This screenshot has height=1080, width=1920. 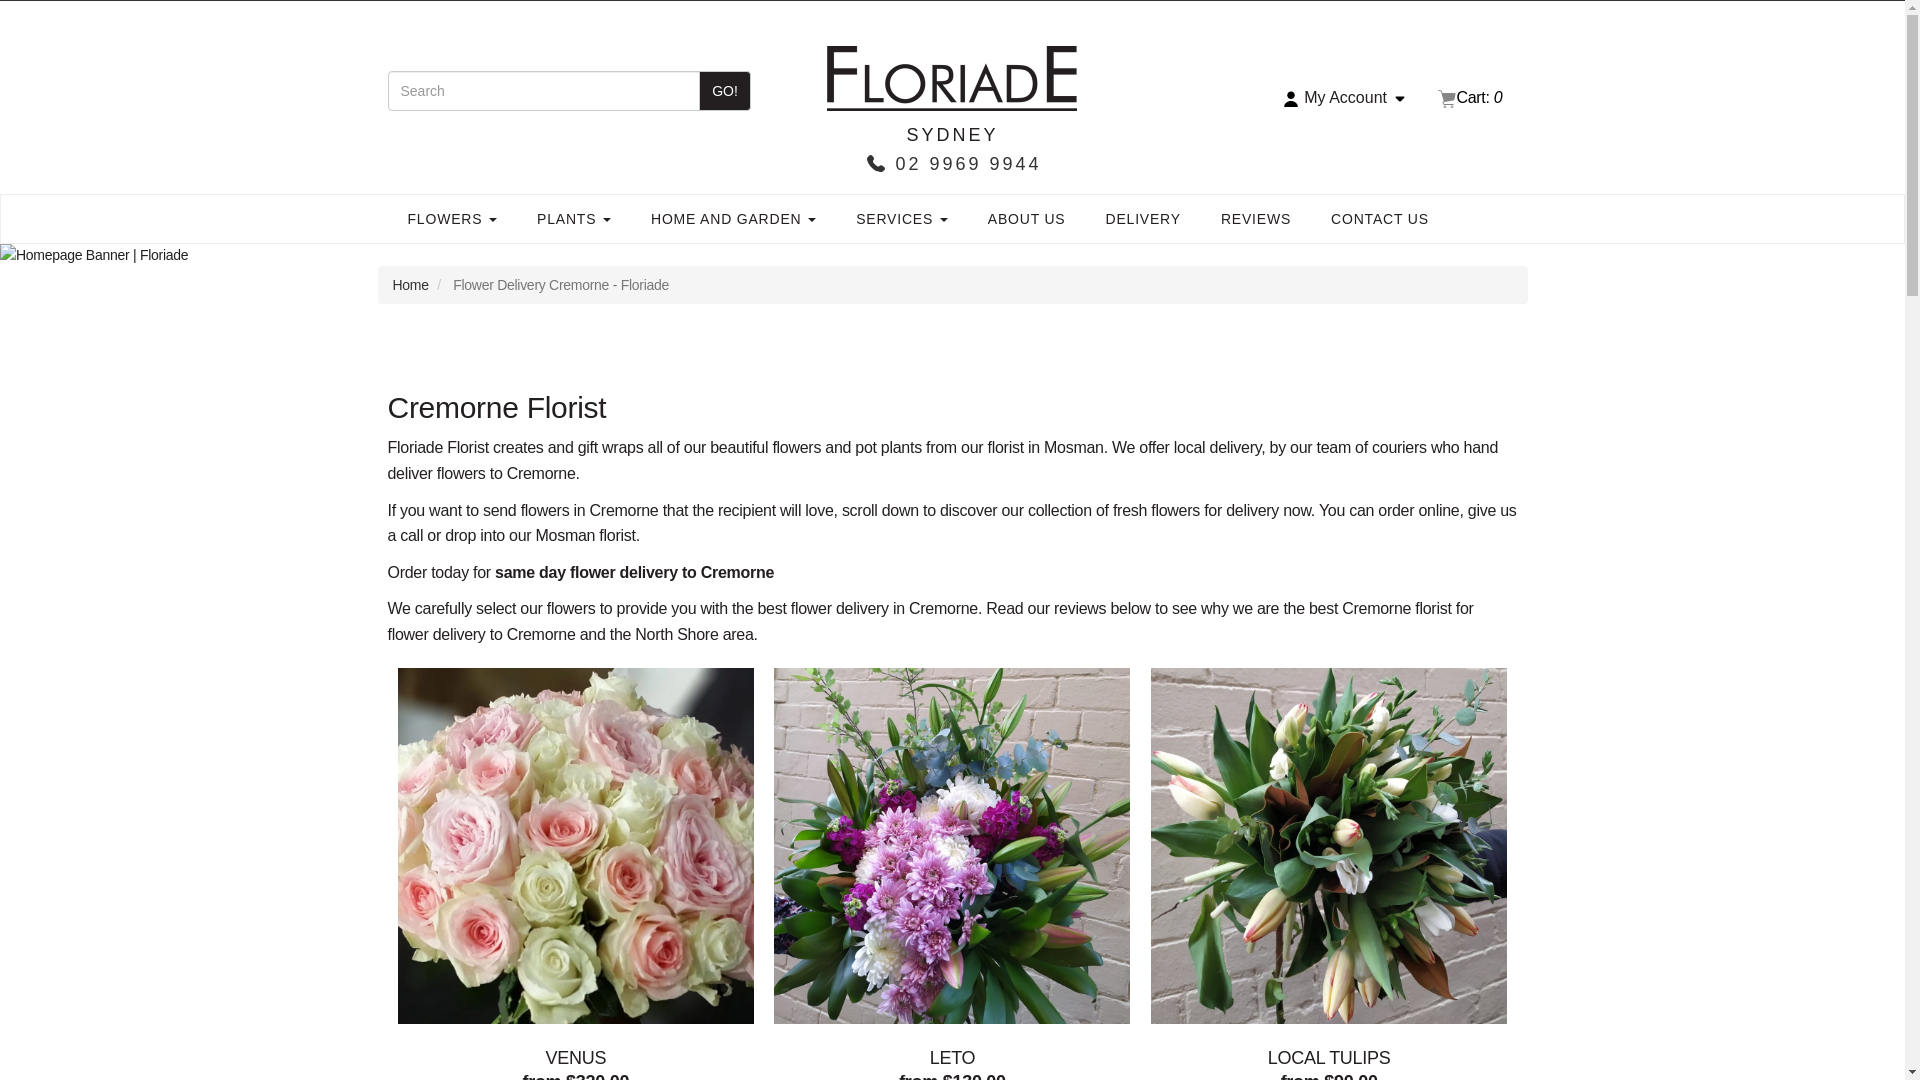 I want to click on GO!, so click(x=724, y=91).